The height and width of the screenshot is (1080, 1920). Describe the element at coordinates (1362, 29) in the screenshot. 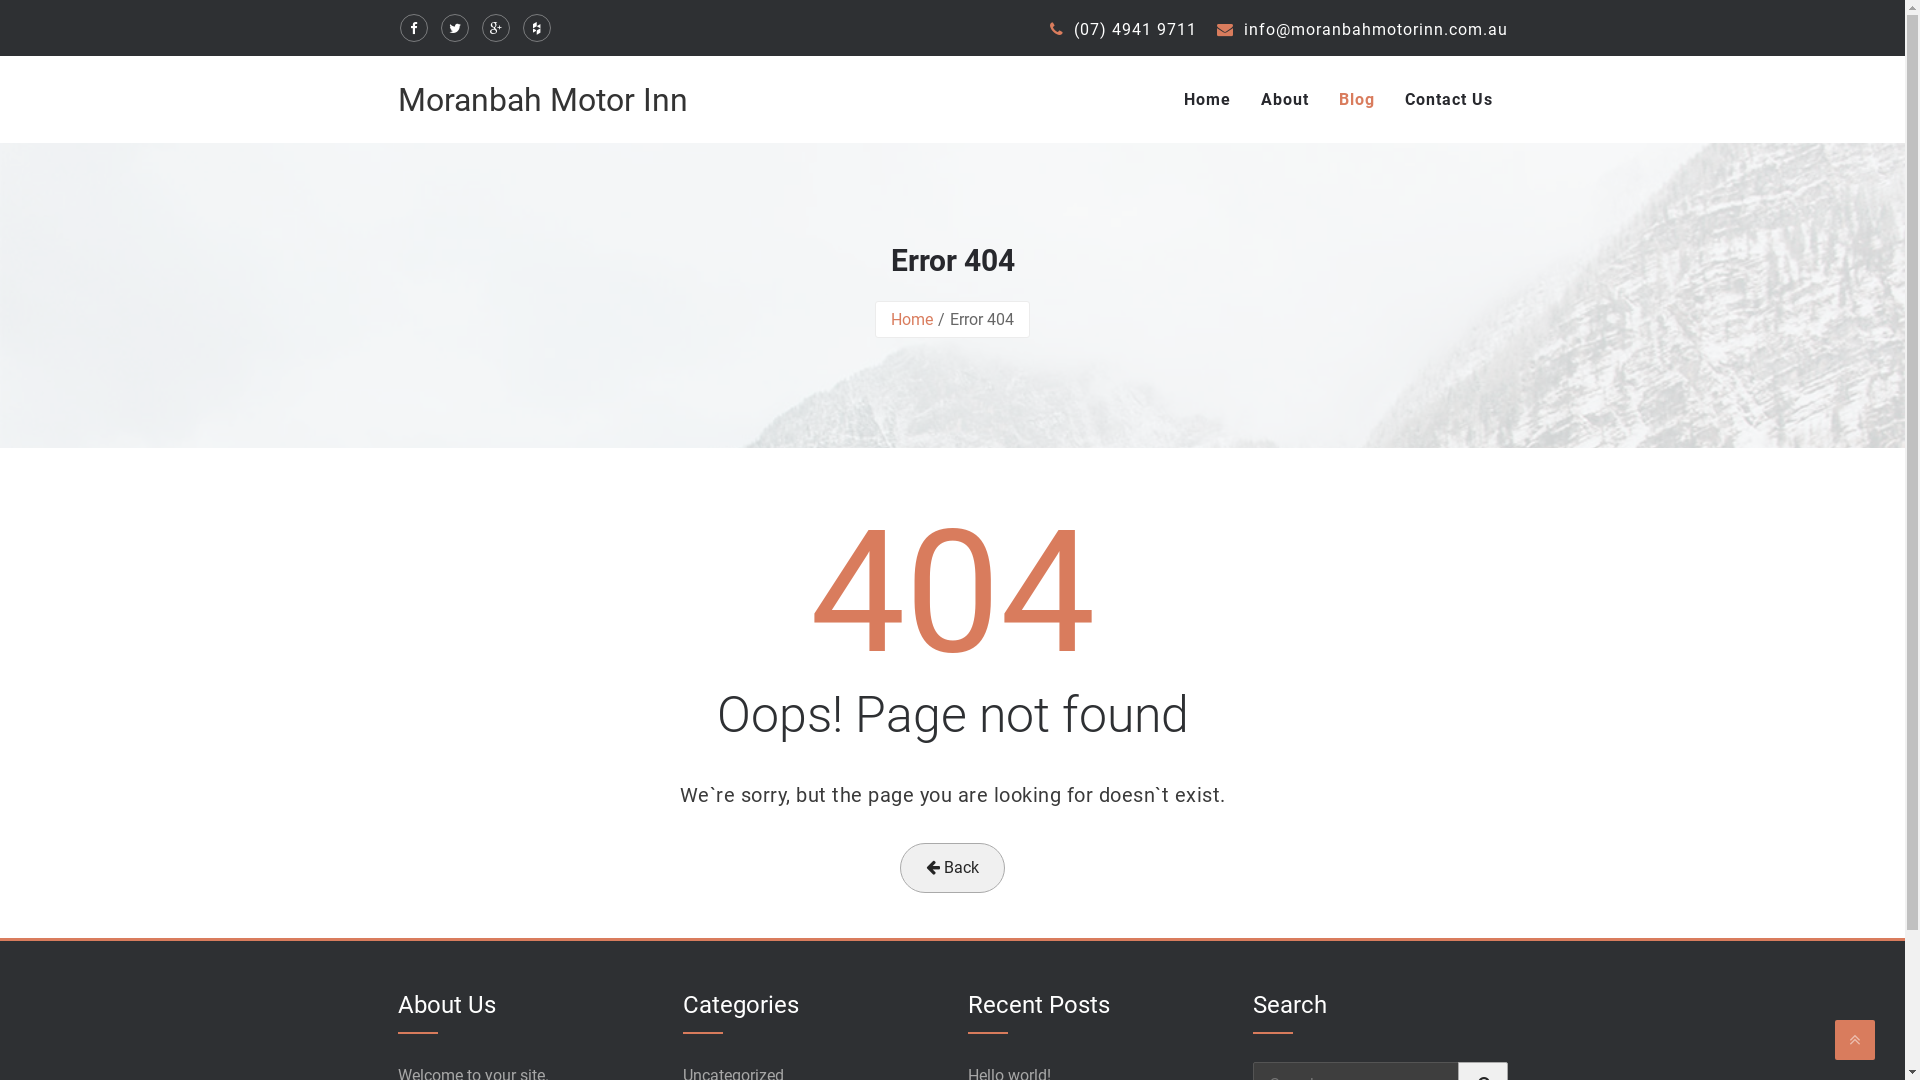

I see `info@moranbahmotorinn.com.au` at that location.